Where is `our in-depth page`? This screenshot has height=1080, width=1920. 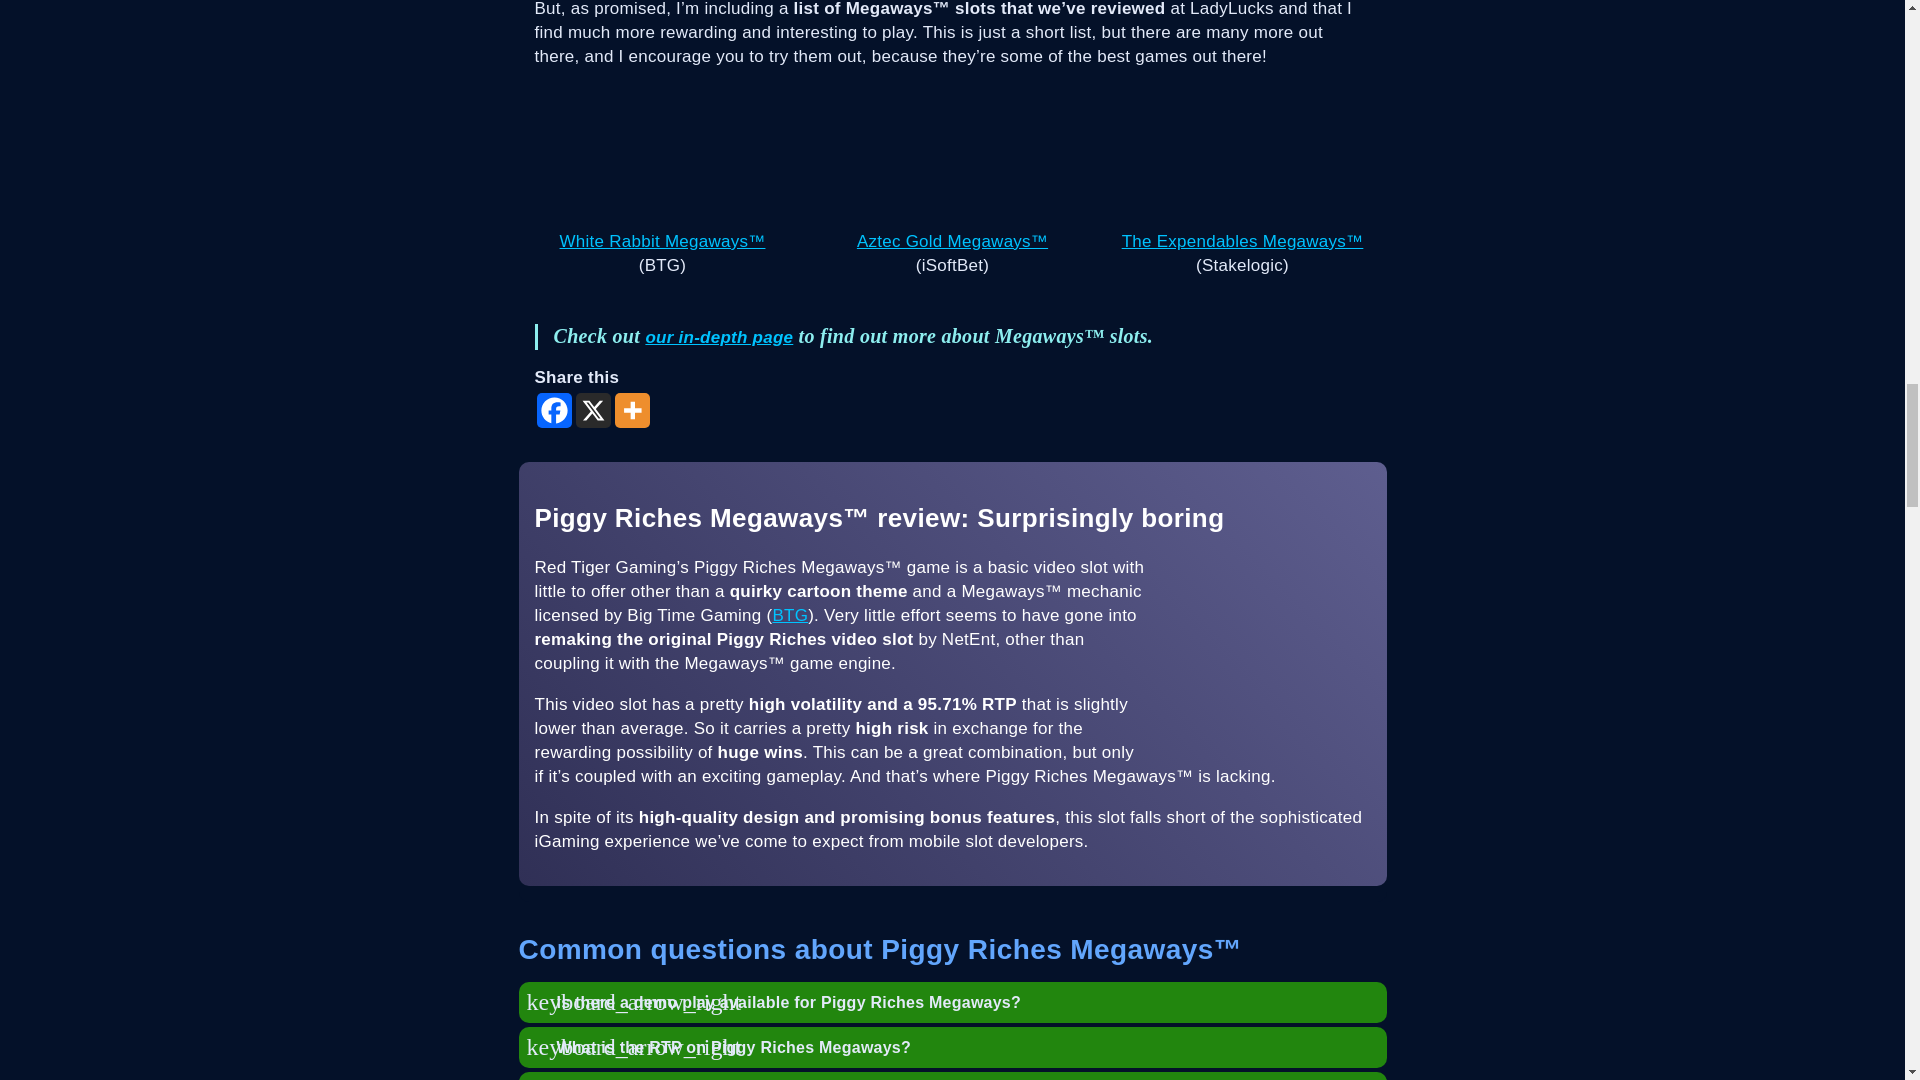 our in-depth page is located at coordinates (718, 337).